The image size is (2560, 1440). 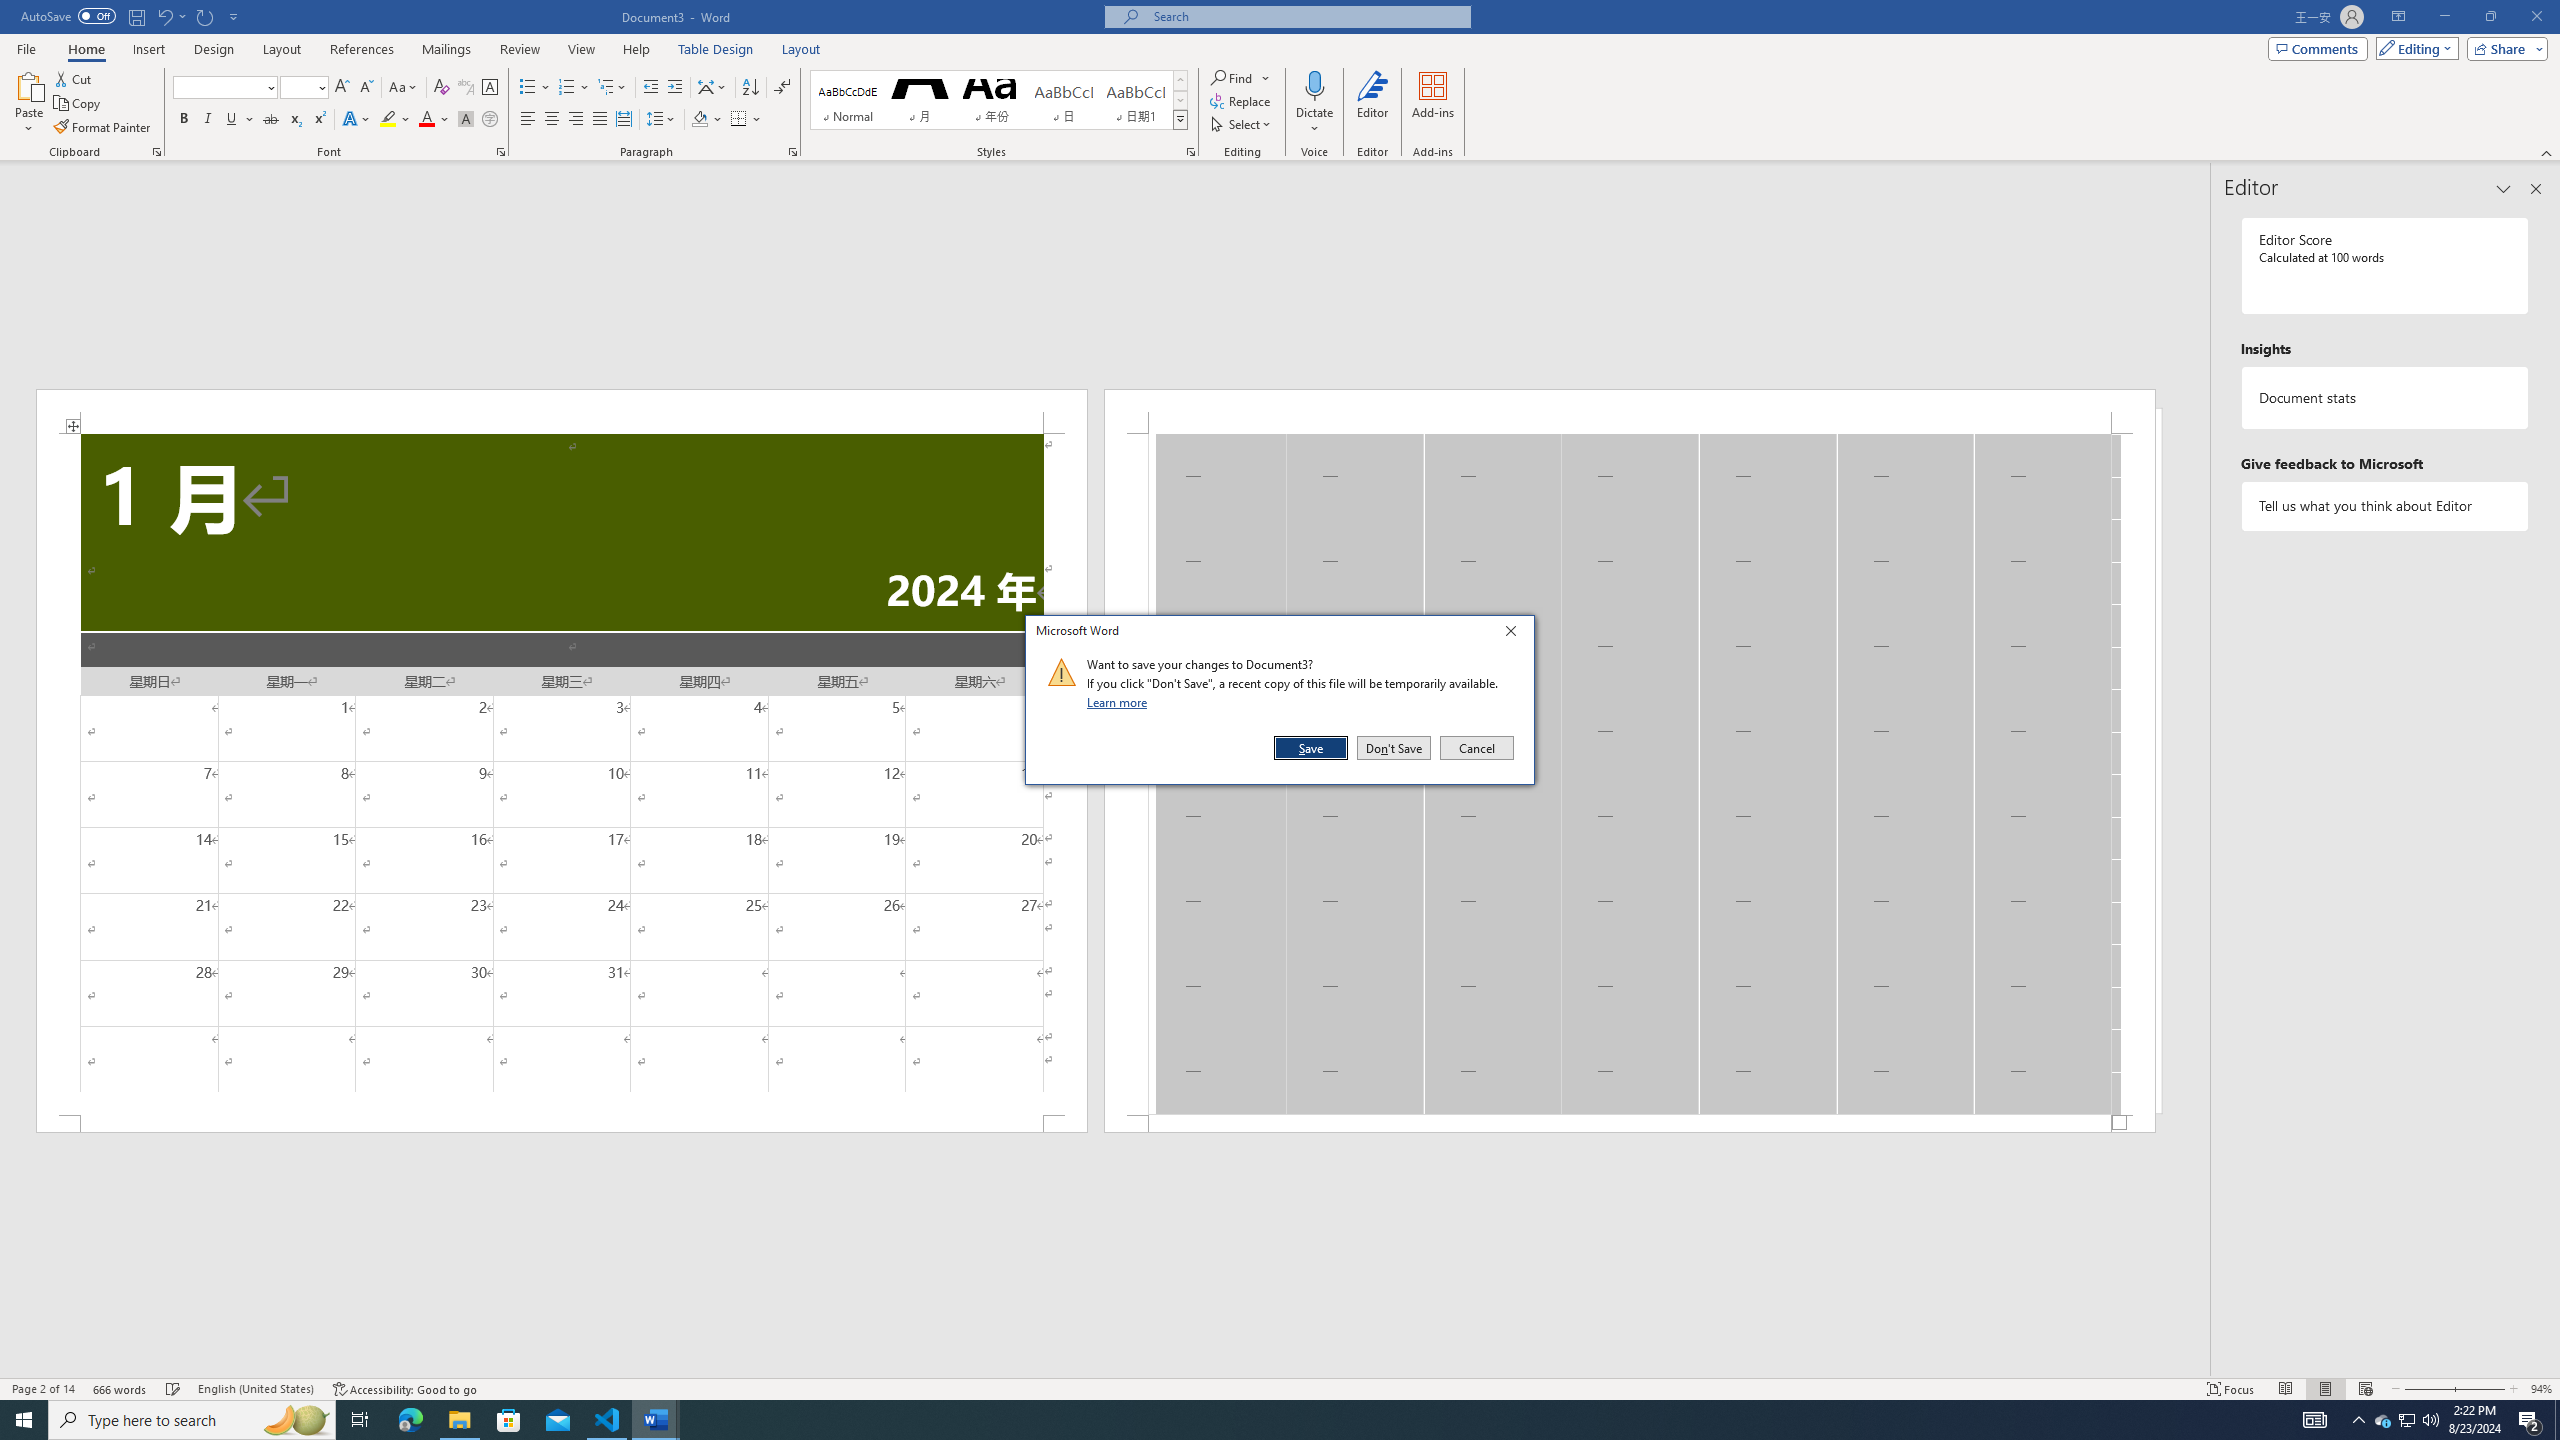 I want to click on Office Clipboard..., so click(x=636, y=49).